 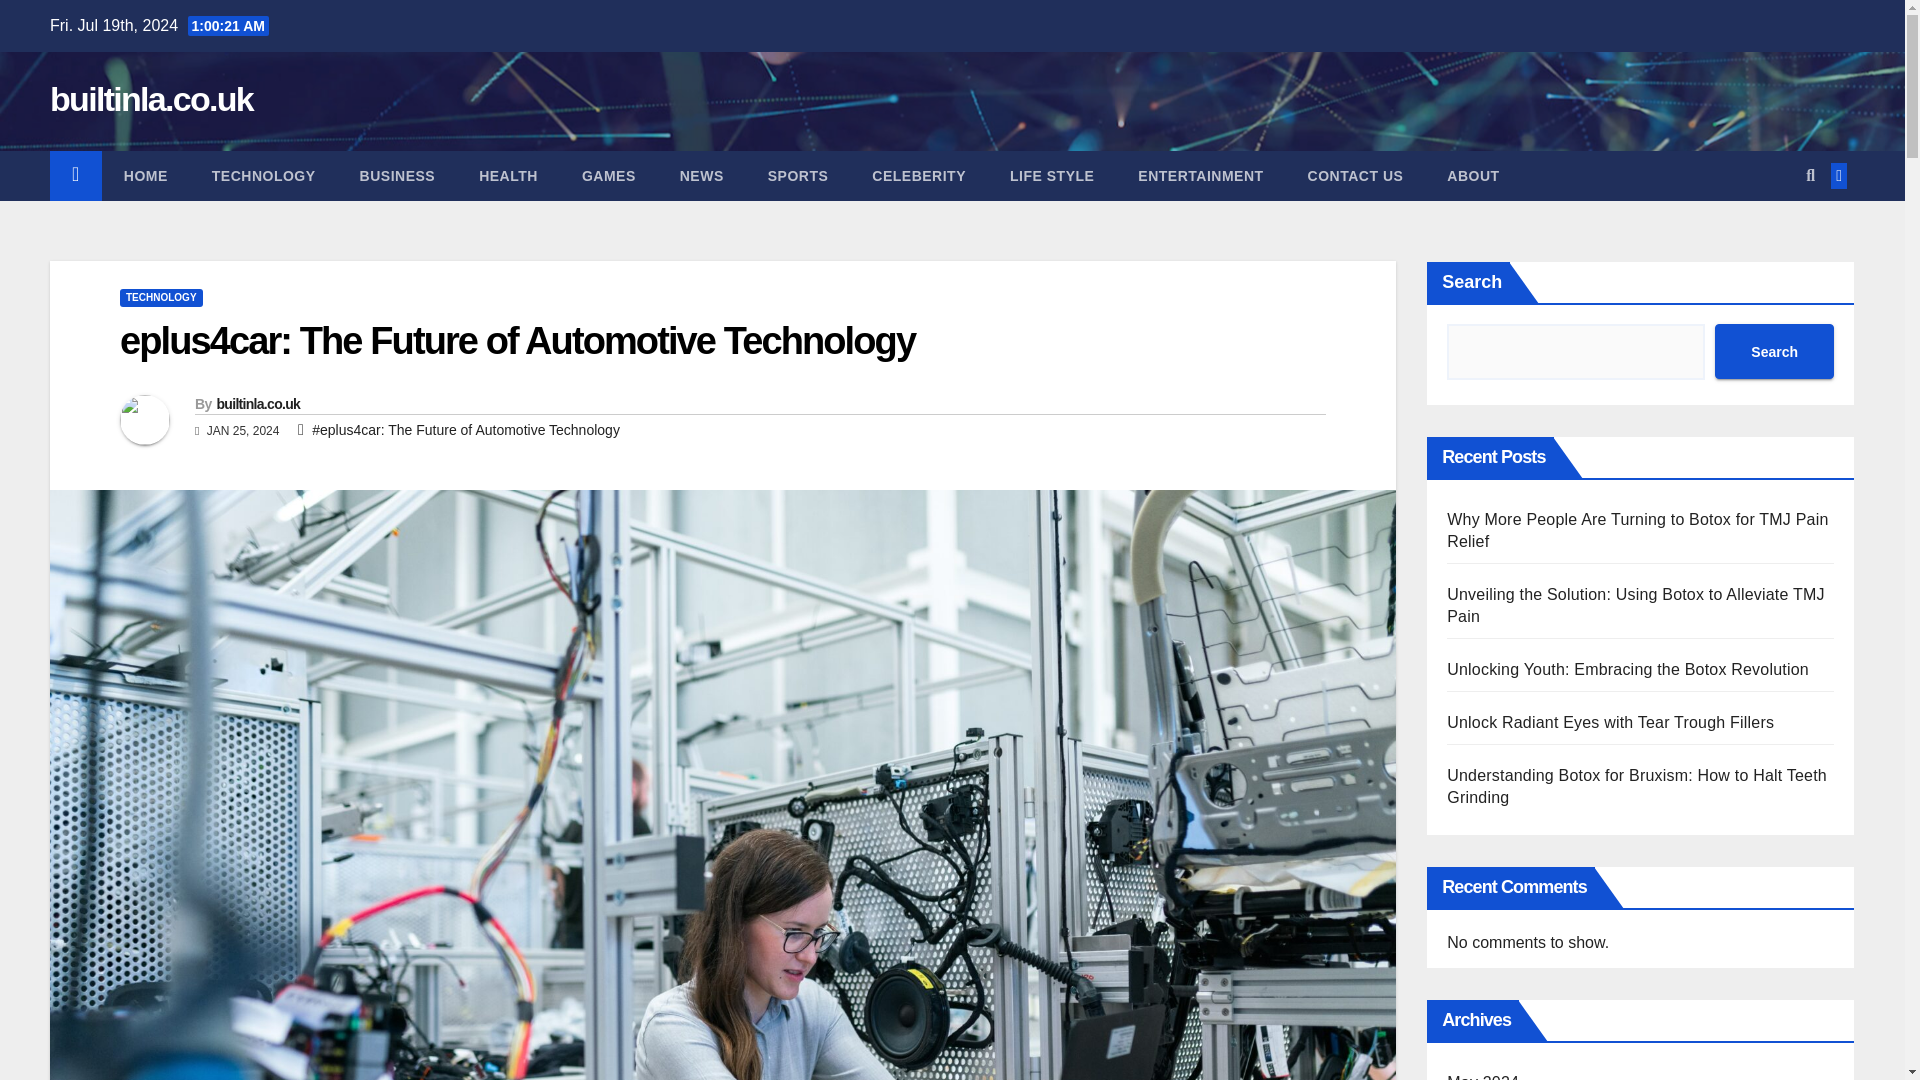 What do you see at coordinates (919, 176) in the screenshot?
I see `celeberity` at bounding box center [919, 176].